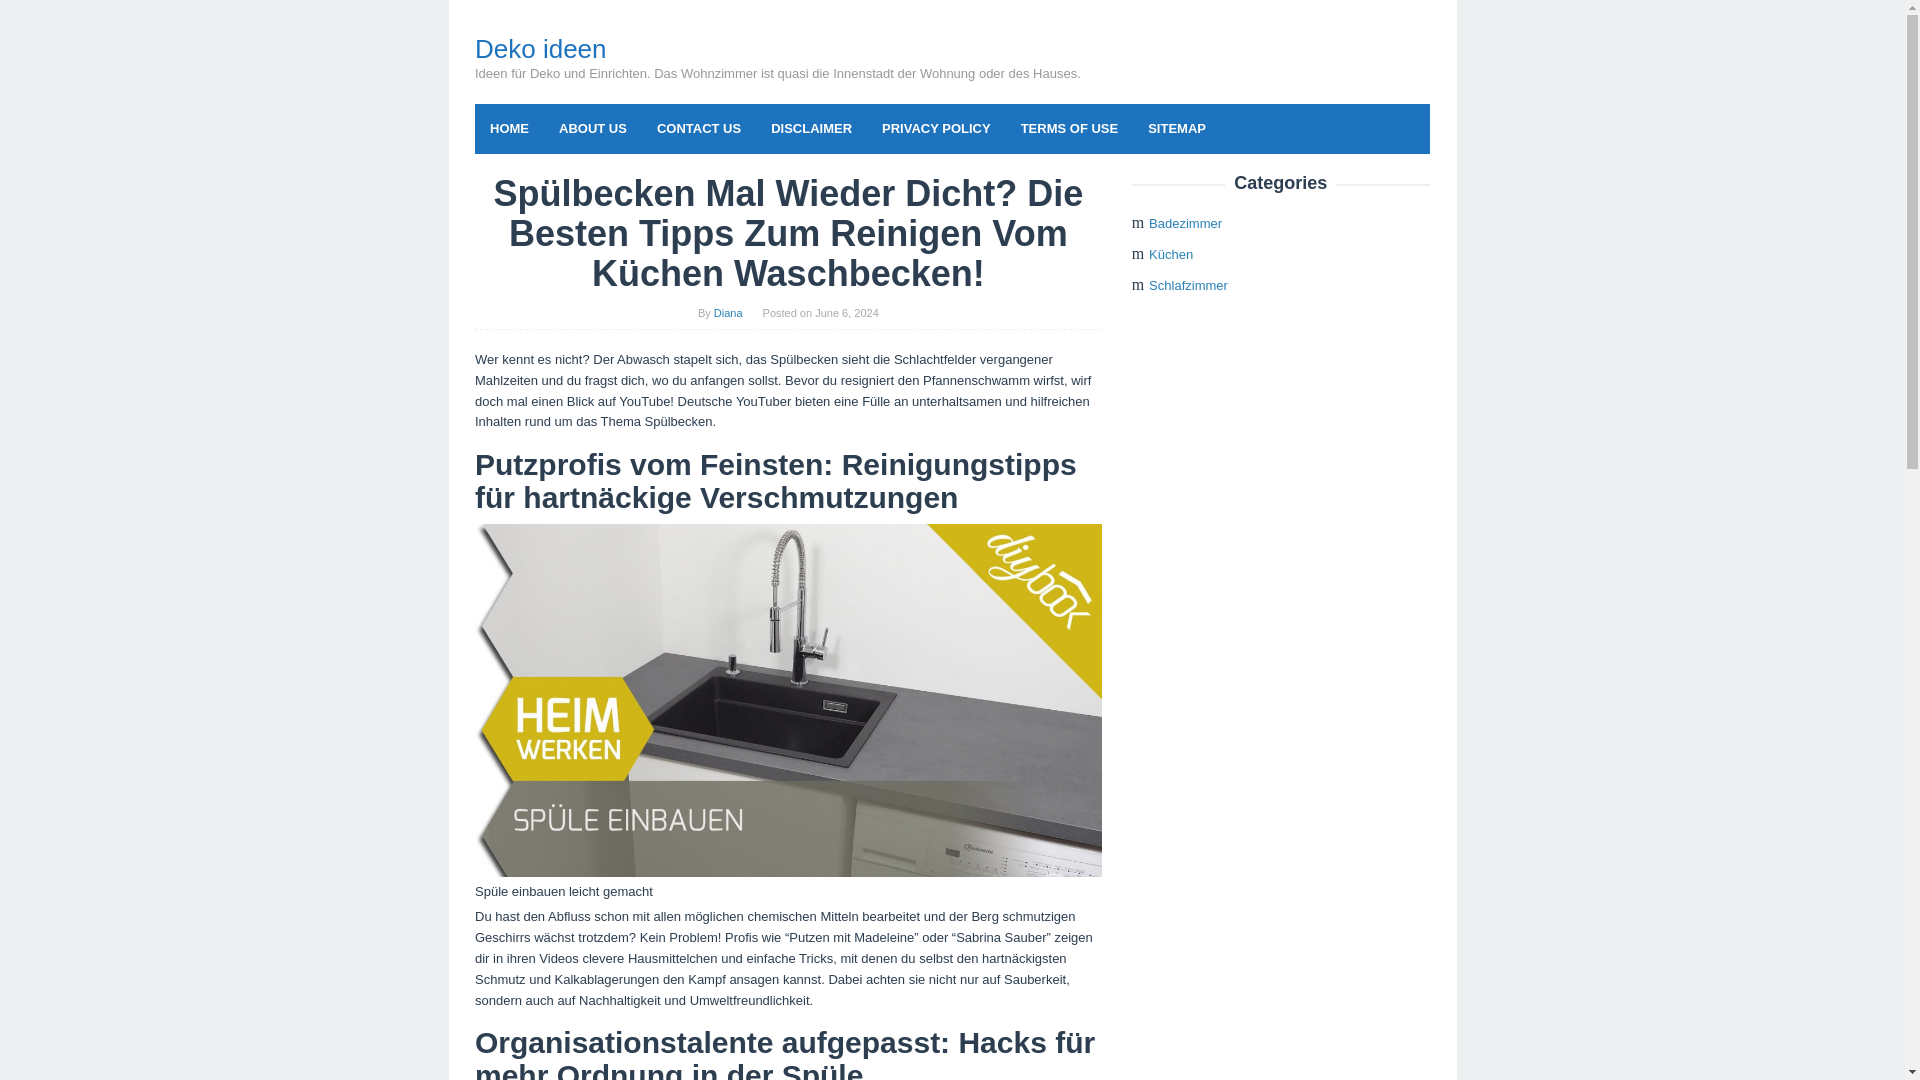 Image resolution: width=1920 pixels, height=1080 pixels. I want to click on Deko ideen, so click(540, 48).